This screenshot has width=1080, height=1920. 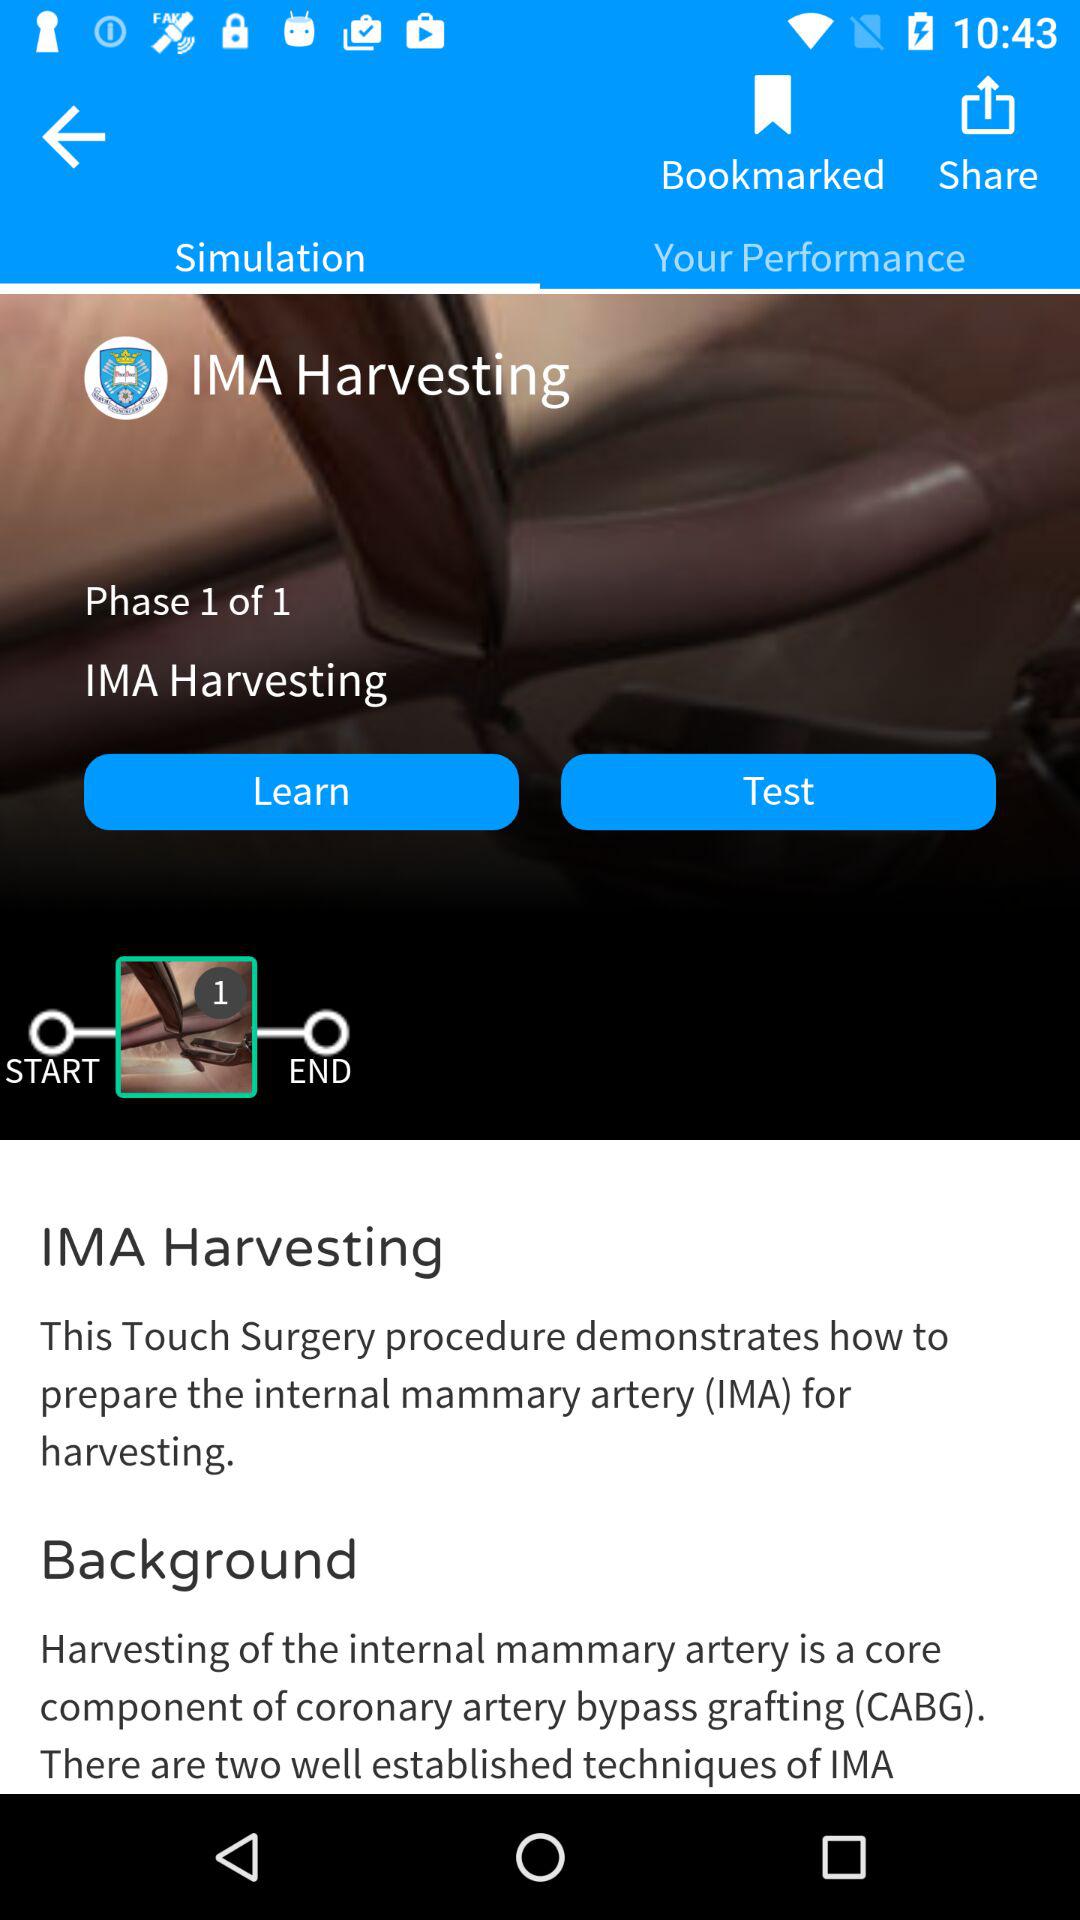 What do you see at coordinates (540, 1482) in the screenshot?
I see `advertisement` at bounding box center [540, 1482].